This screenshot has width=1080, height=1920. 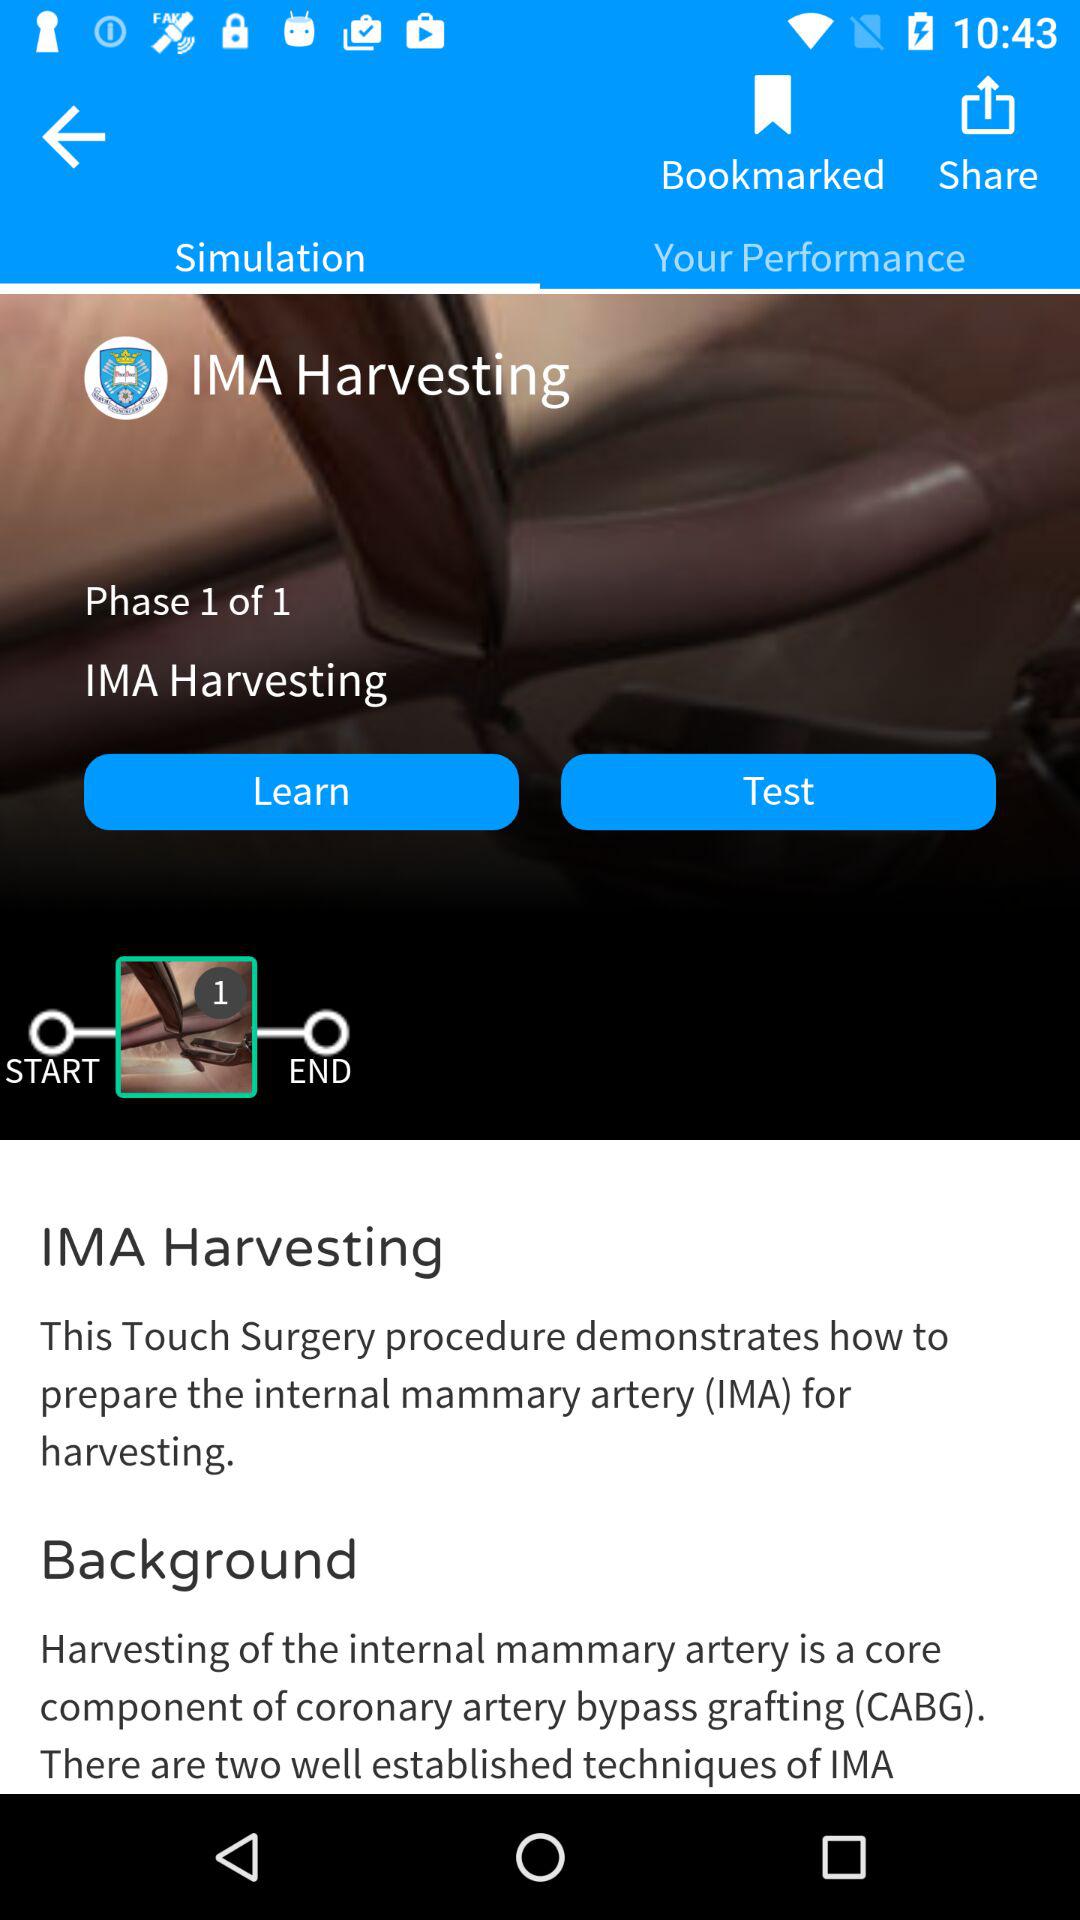 What do you see at coordinates (540, 1482) in the screenshot?
I see `advertisement` at bounding box center [540, 1482].